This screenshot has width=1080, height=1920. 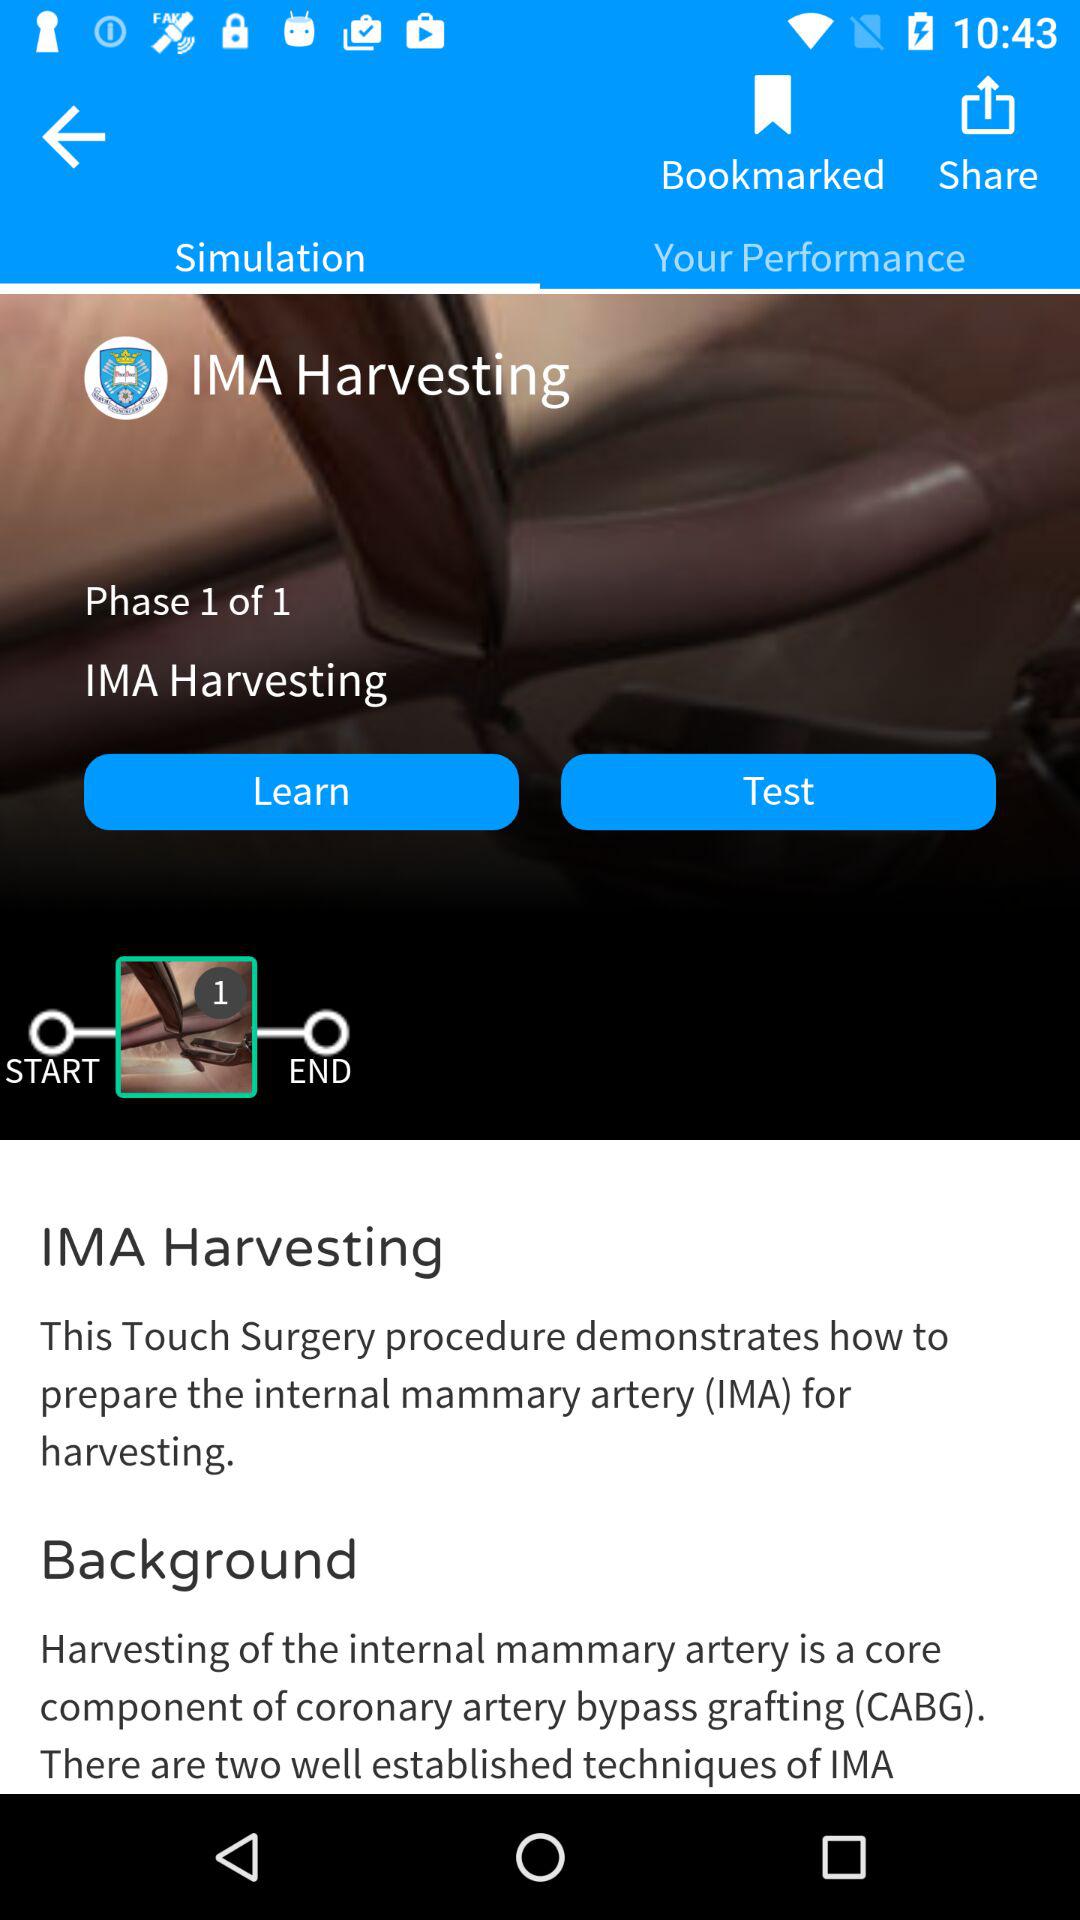 What do you see at coordinates (540, 1482) in the screenshot?
I see `advertisement` at bounding box center [540, 1482].